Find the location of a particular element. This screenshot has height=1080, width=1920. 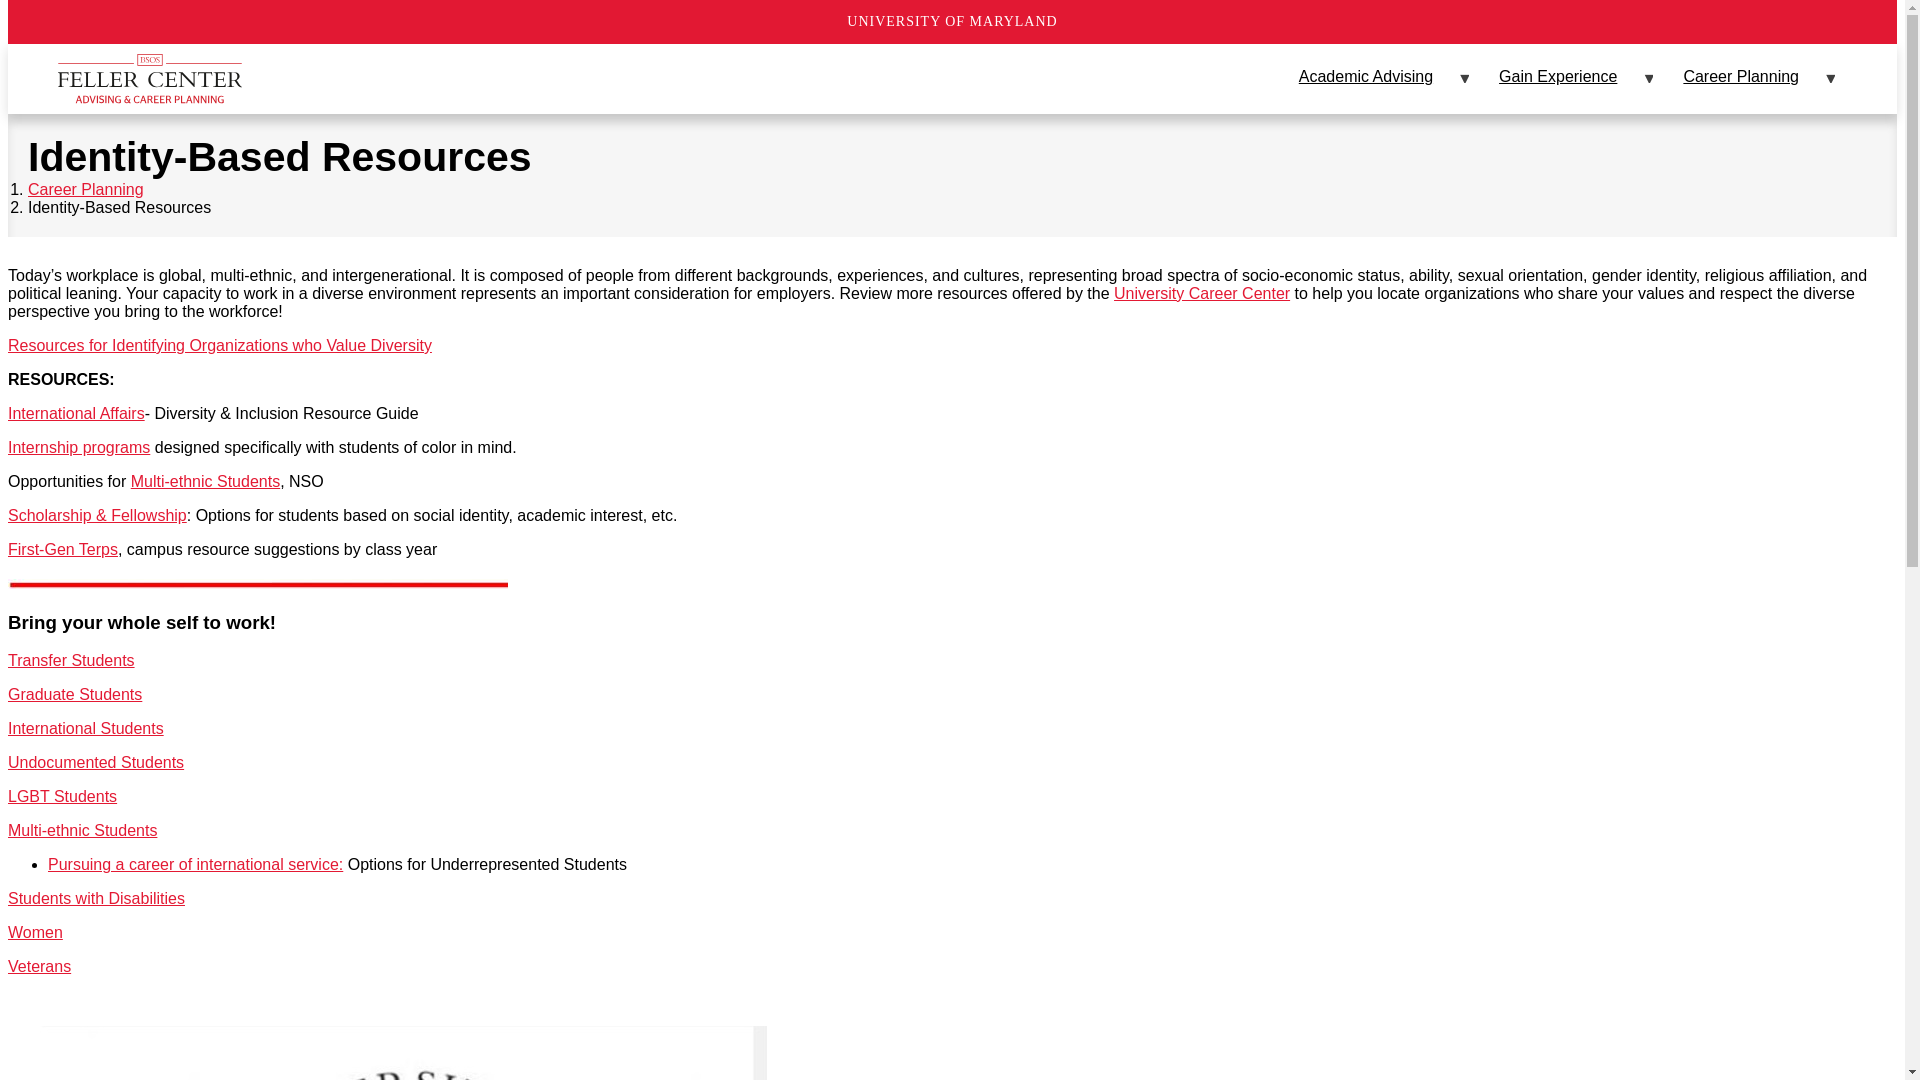

Home is located at coordinates (149, 78).